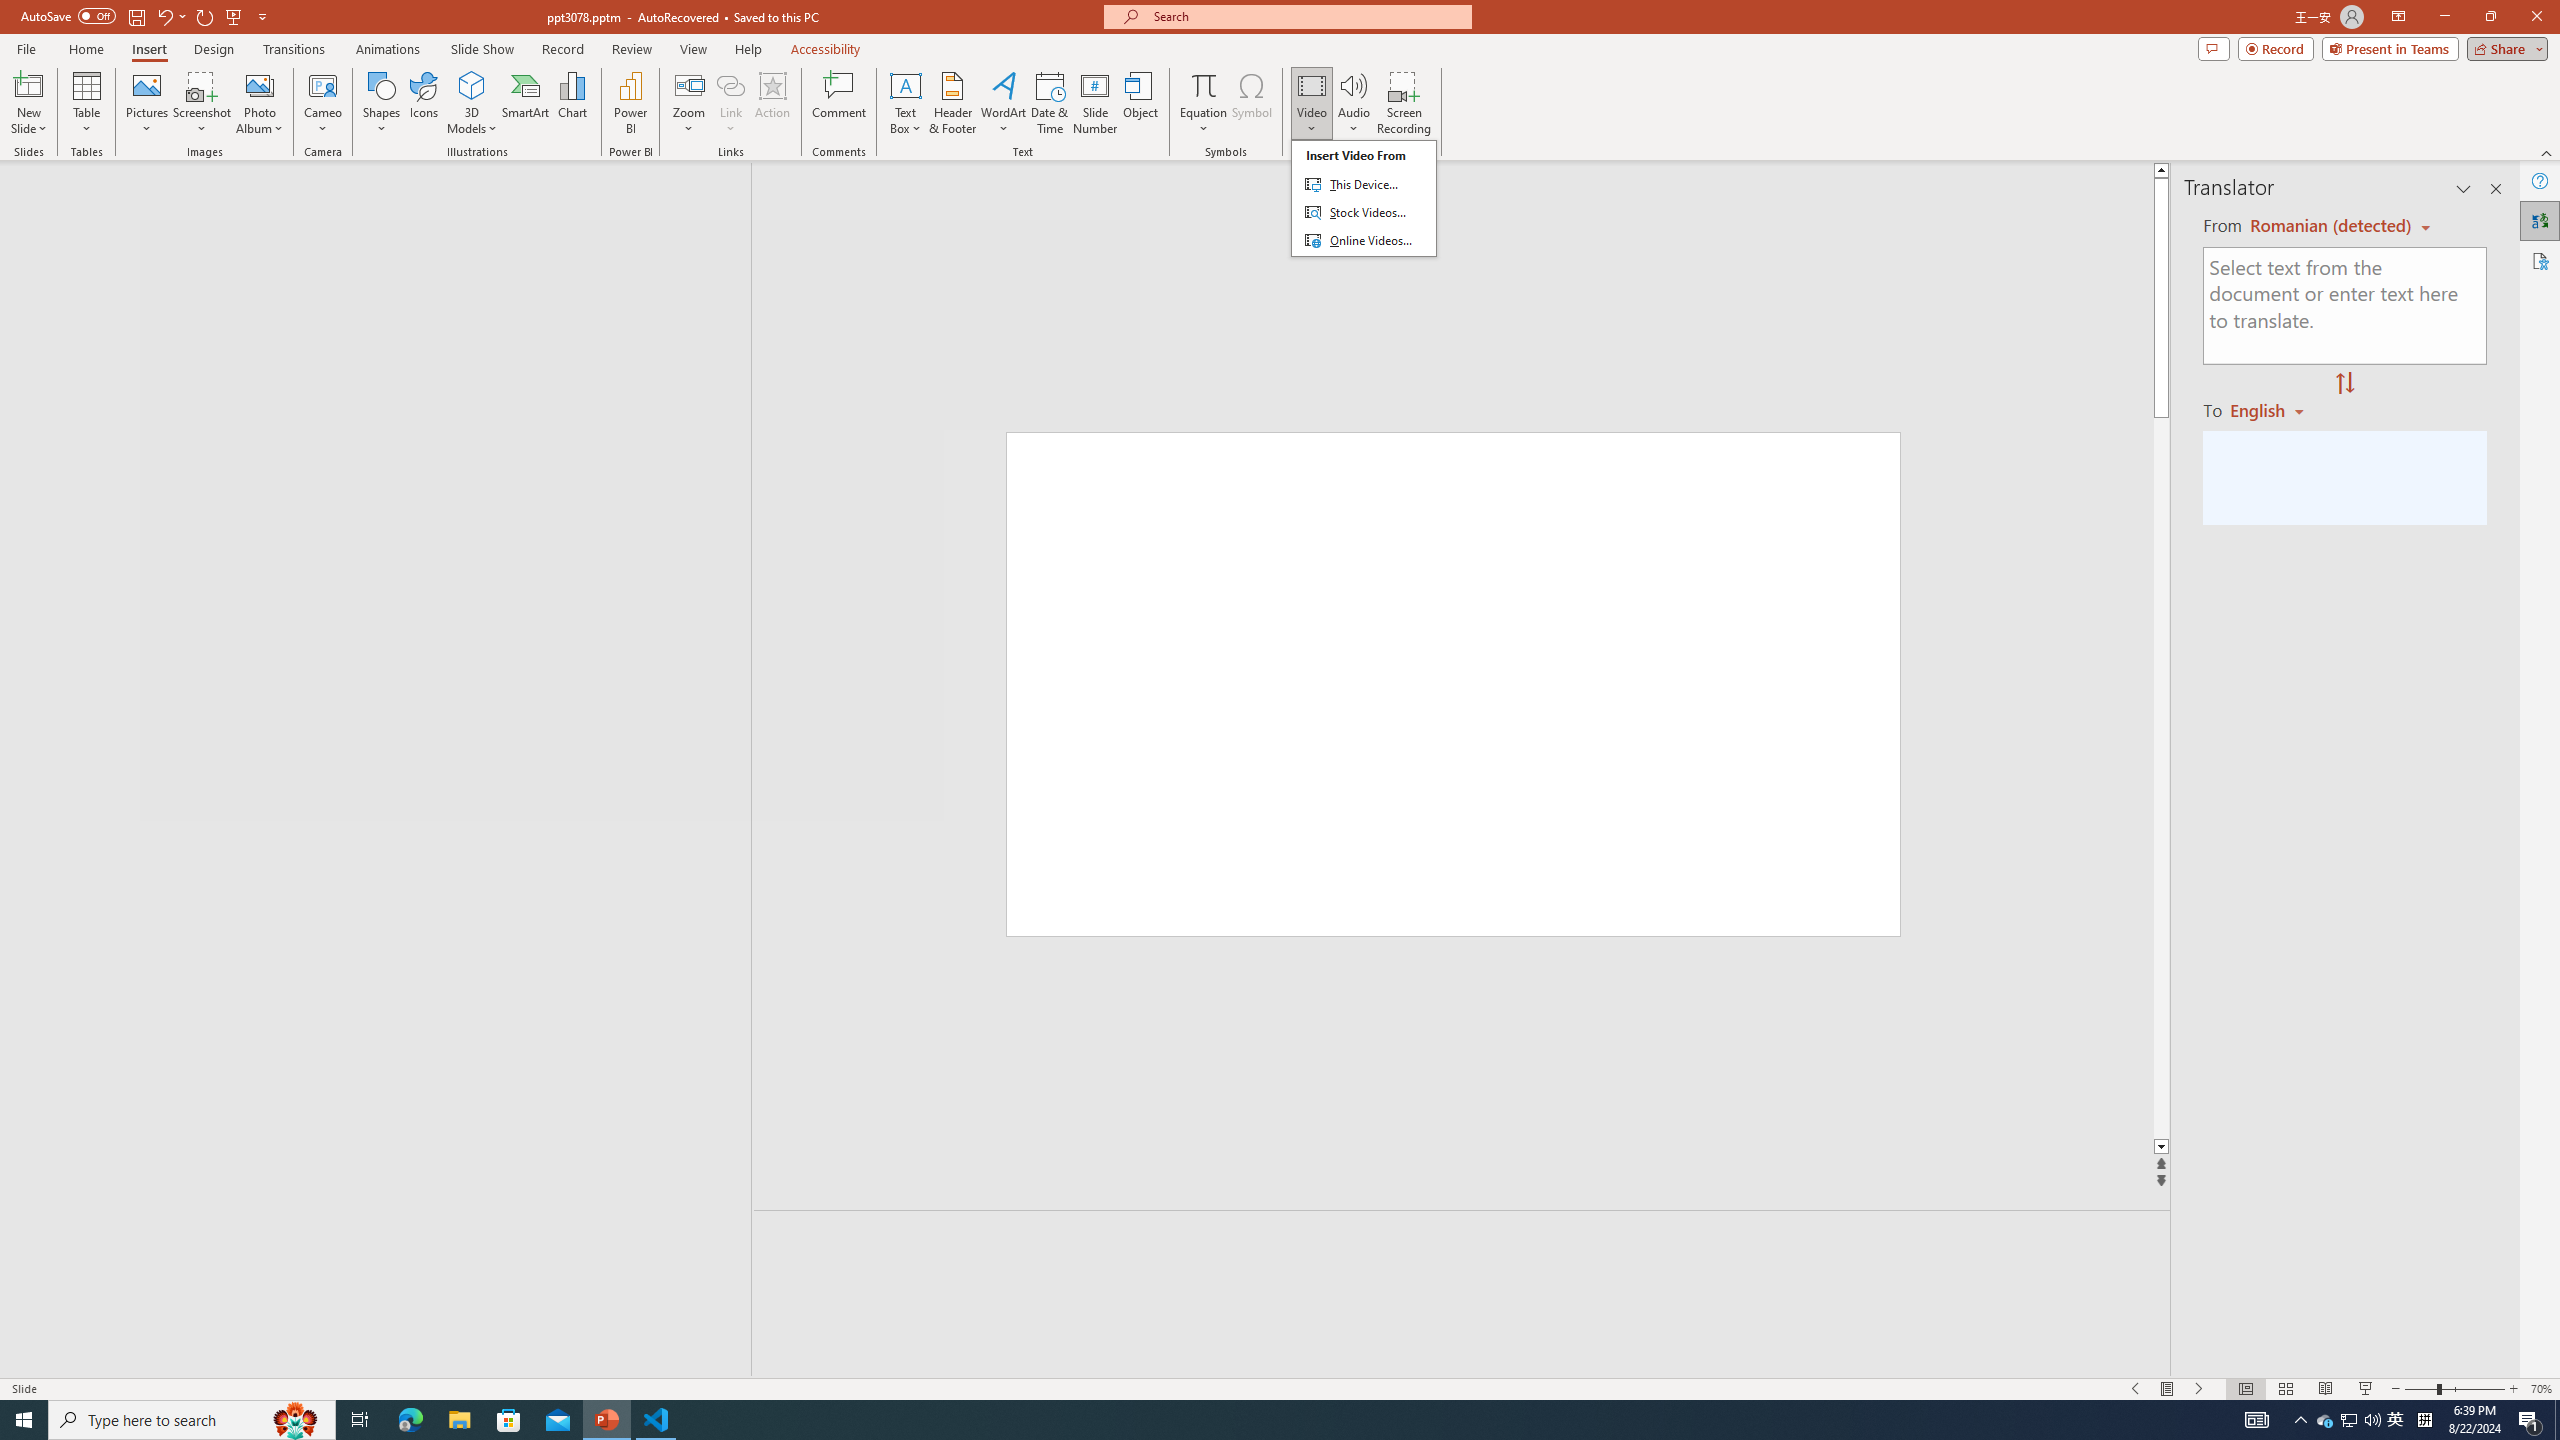 The height and width of the screenshot is (1440, 2560). What do you see at coordinates (2200, 1389) in the screenshot?
I see `Slide Show Next On` at bounding box center [2200, 1389].